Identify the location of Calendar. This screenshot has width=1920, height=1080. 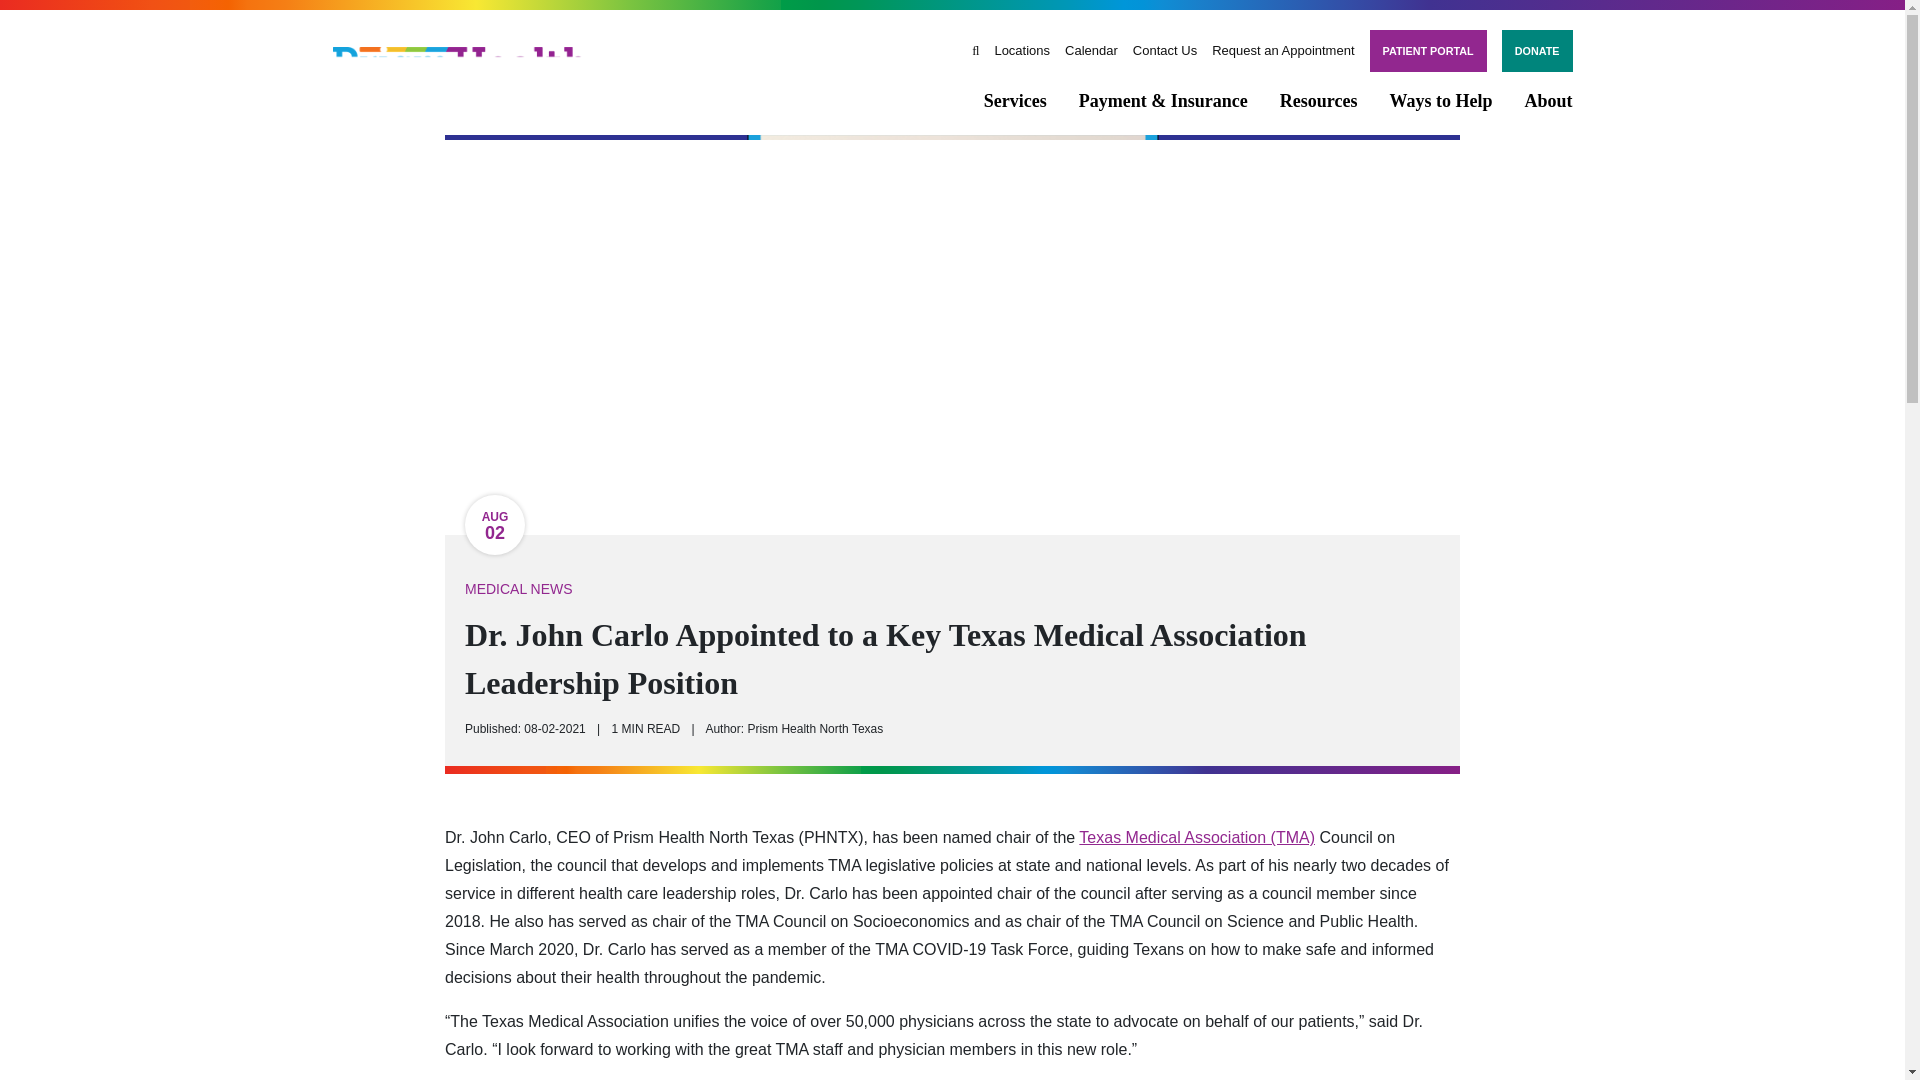
(1091, 50).